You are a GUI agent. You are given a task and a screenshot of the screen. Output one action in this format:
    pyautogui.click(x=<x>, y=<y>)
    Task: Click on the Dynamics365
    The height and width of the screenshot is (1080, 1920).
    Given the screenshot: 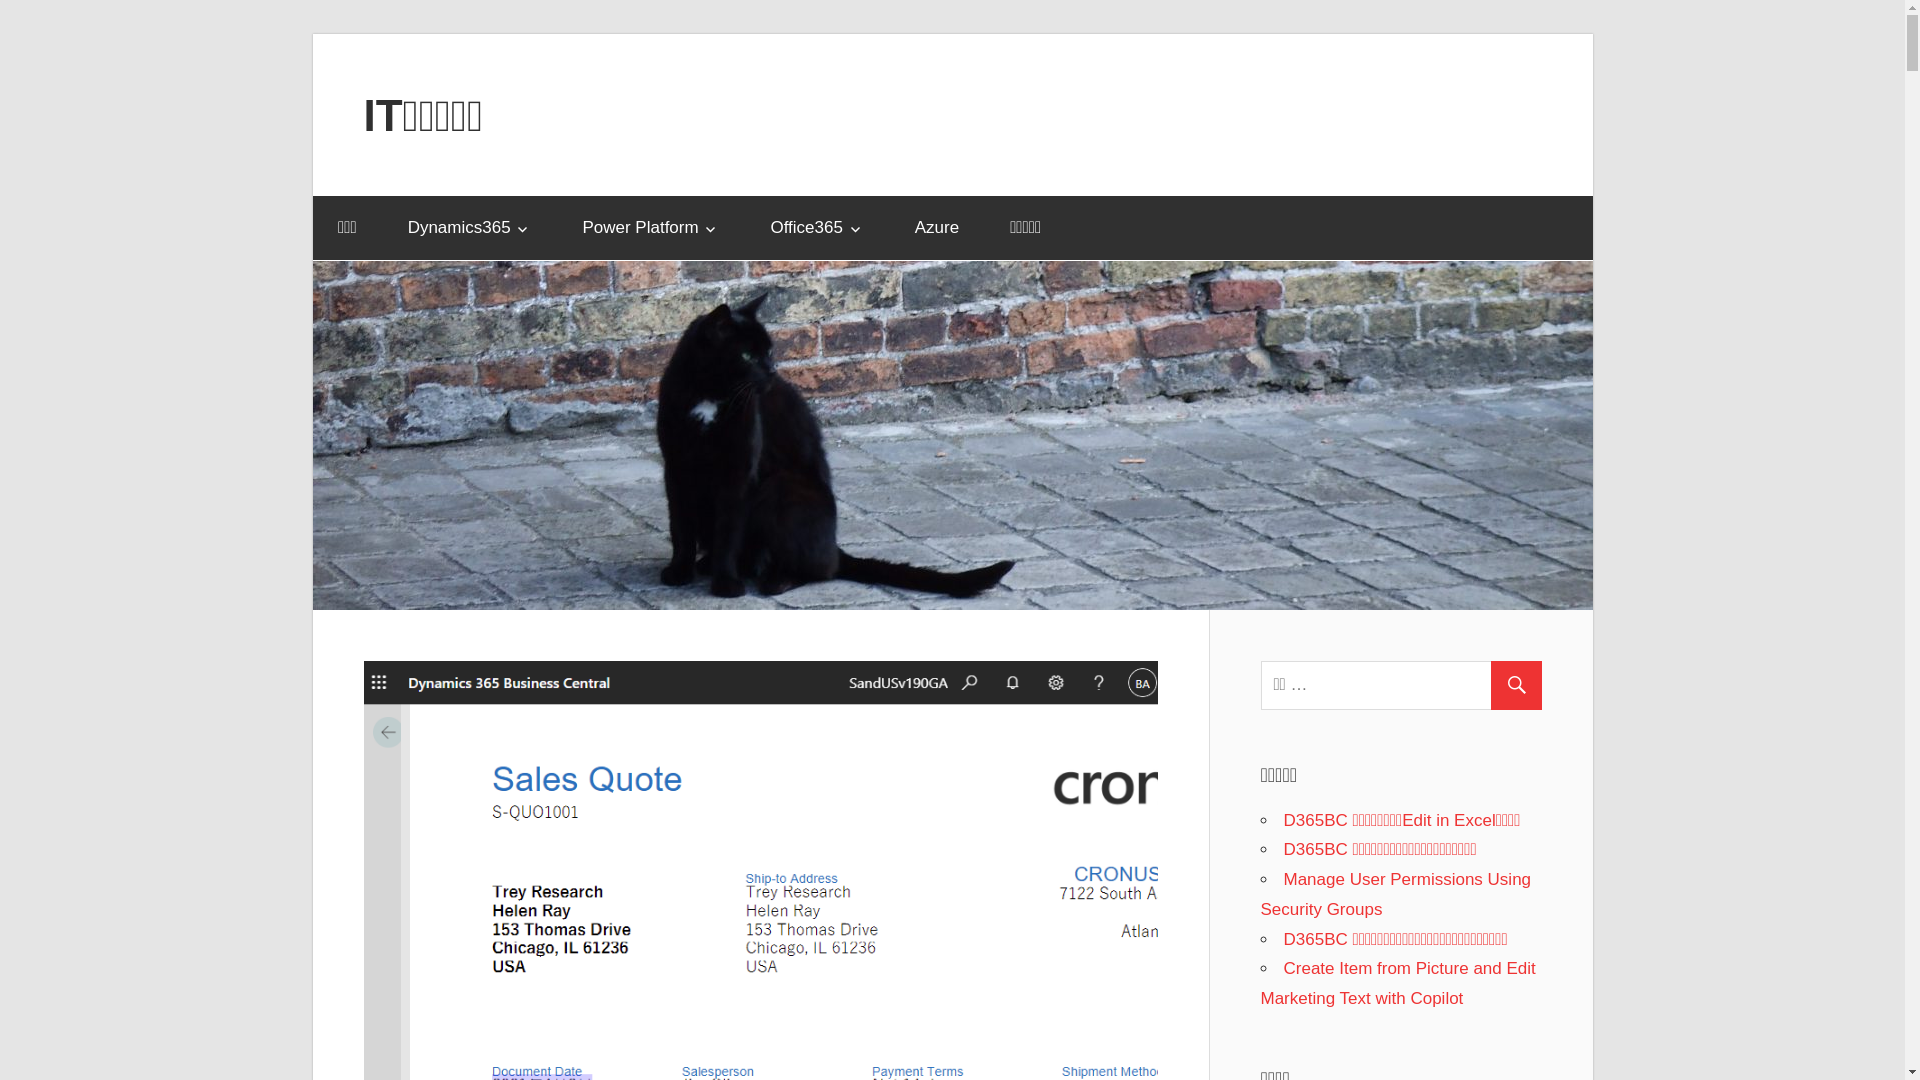 What is the action you would take?
    pyautogui.click(x=470, y=228)
    